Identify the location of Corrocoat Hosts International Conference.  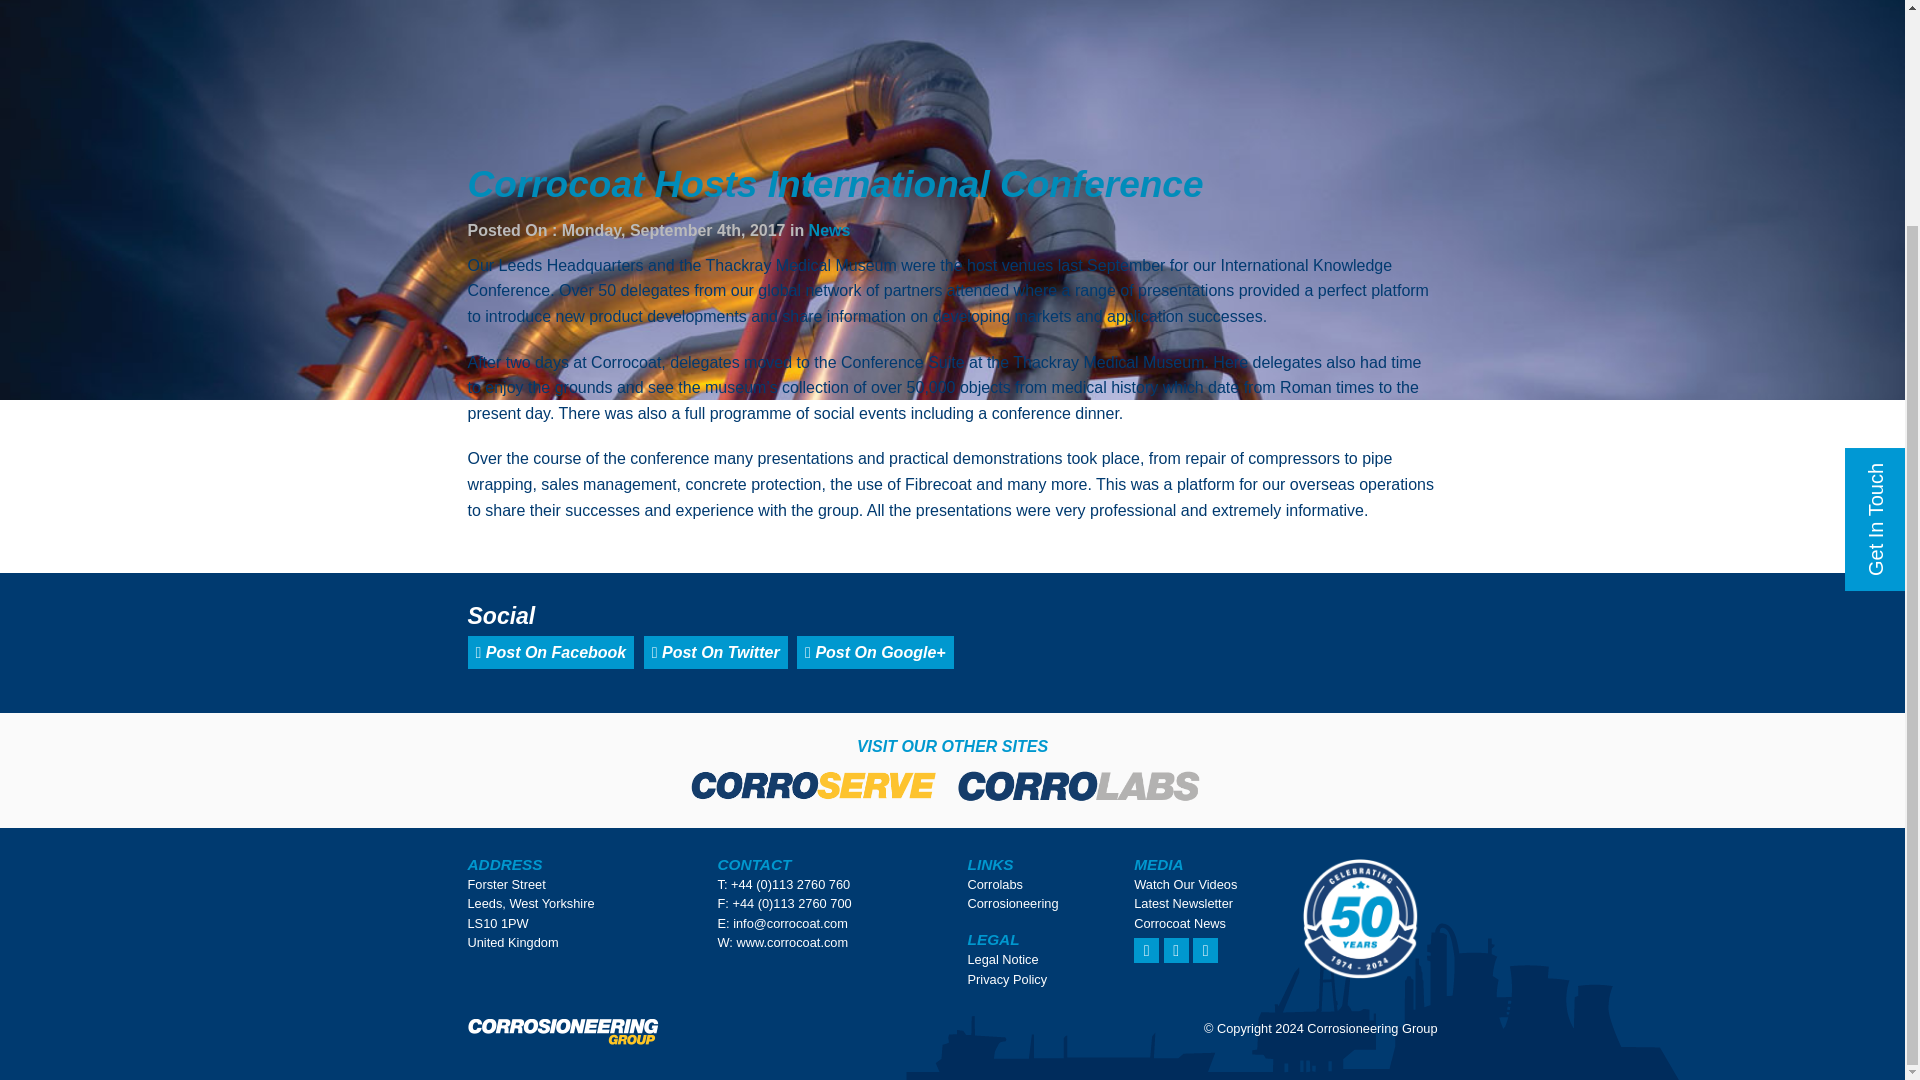
(836, 184).